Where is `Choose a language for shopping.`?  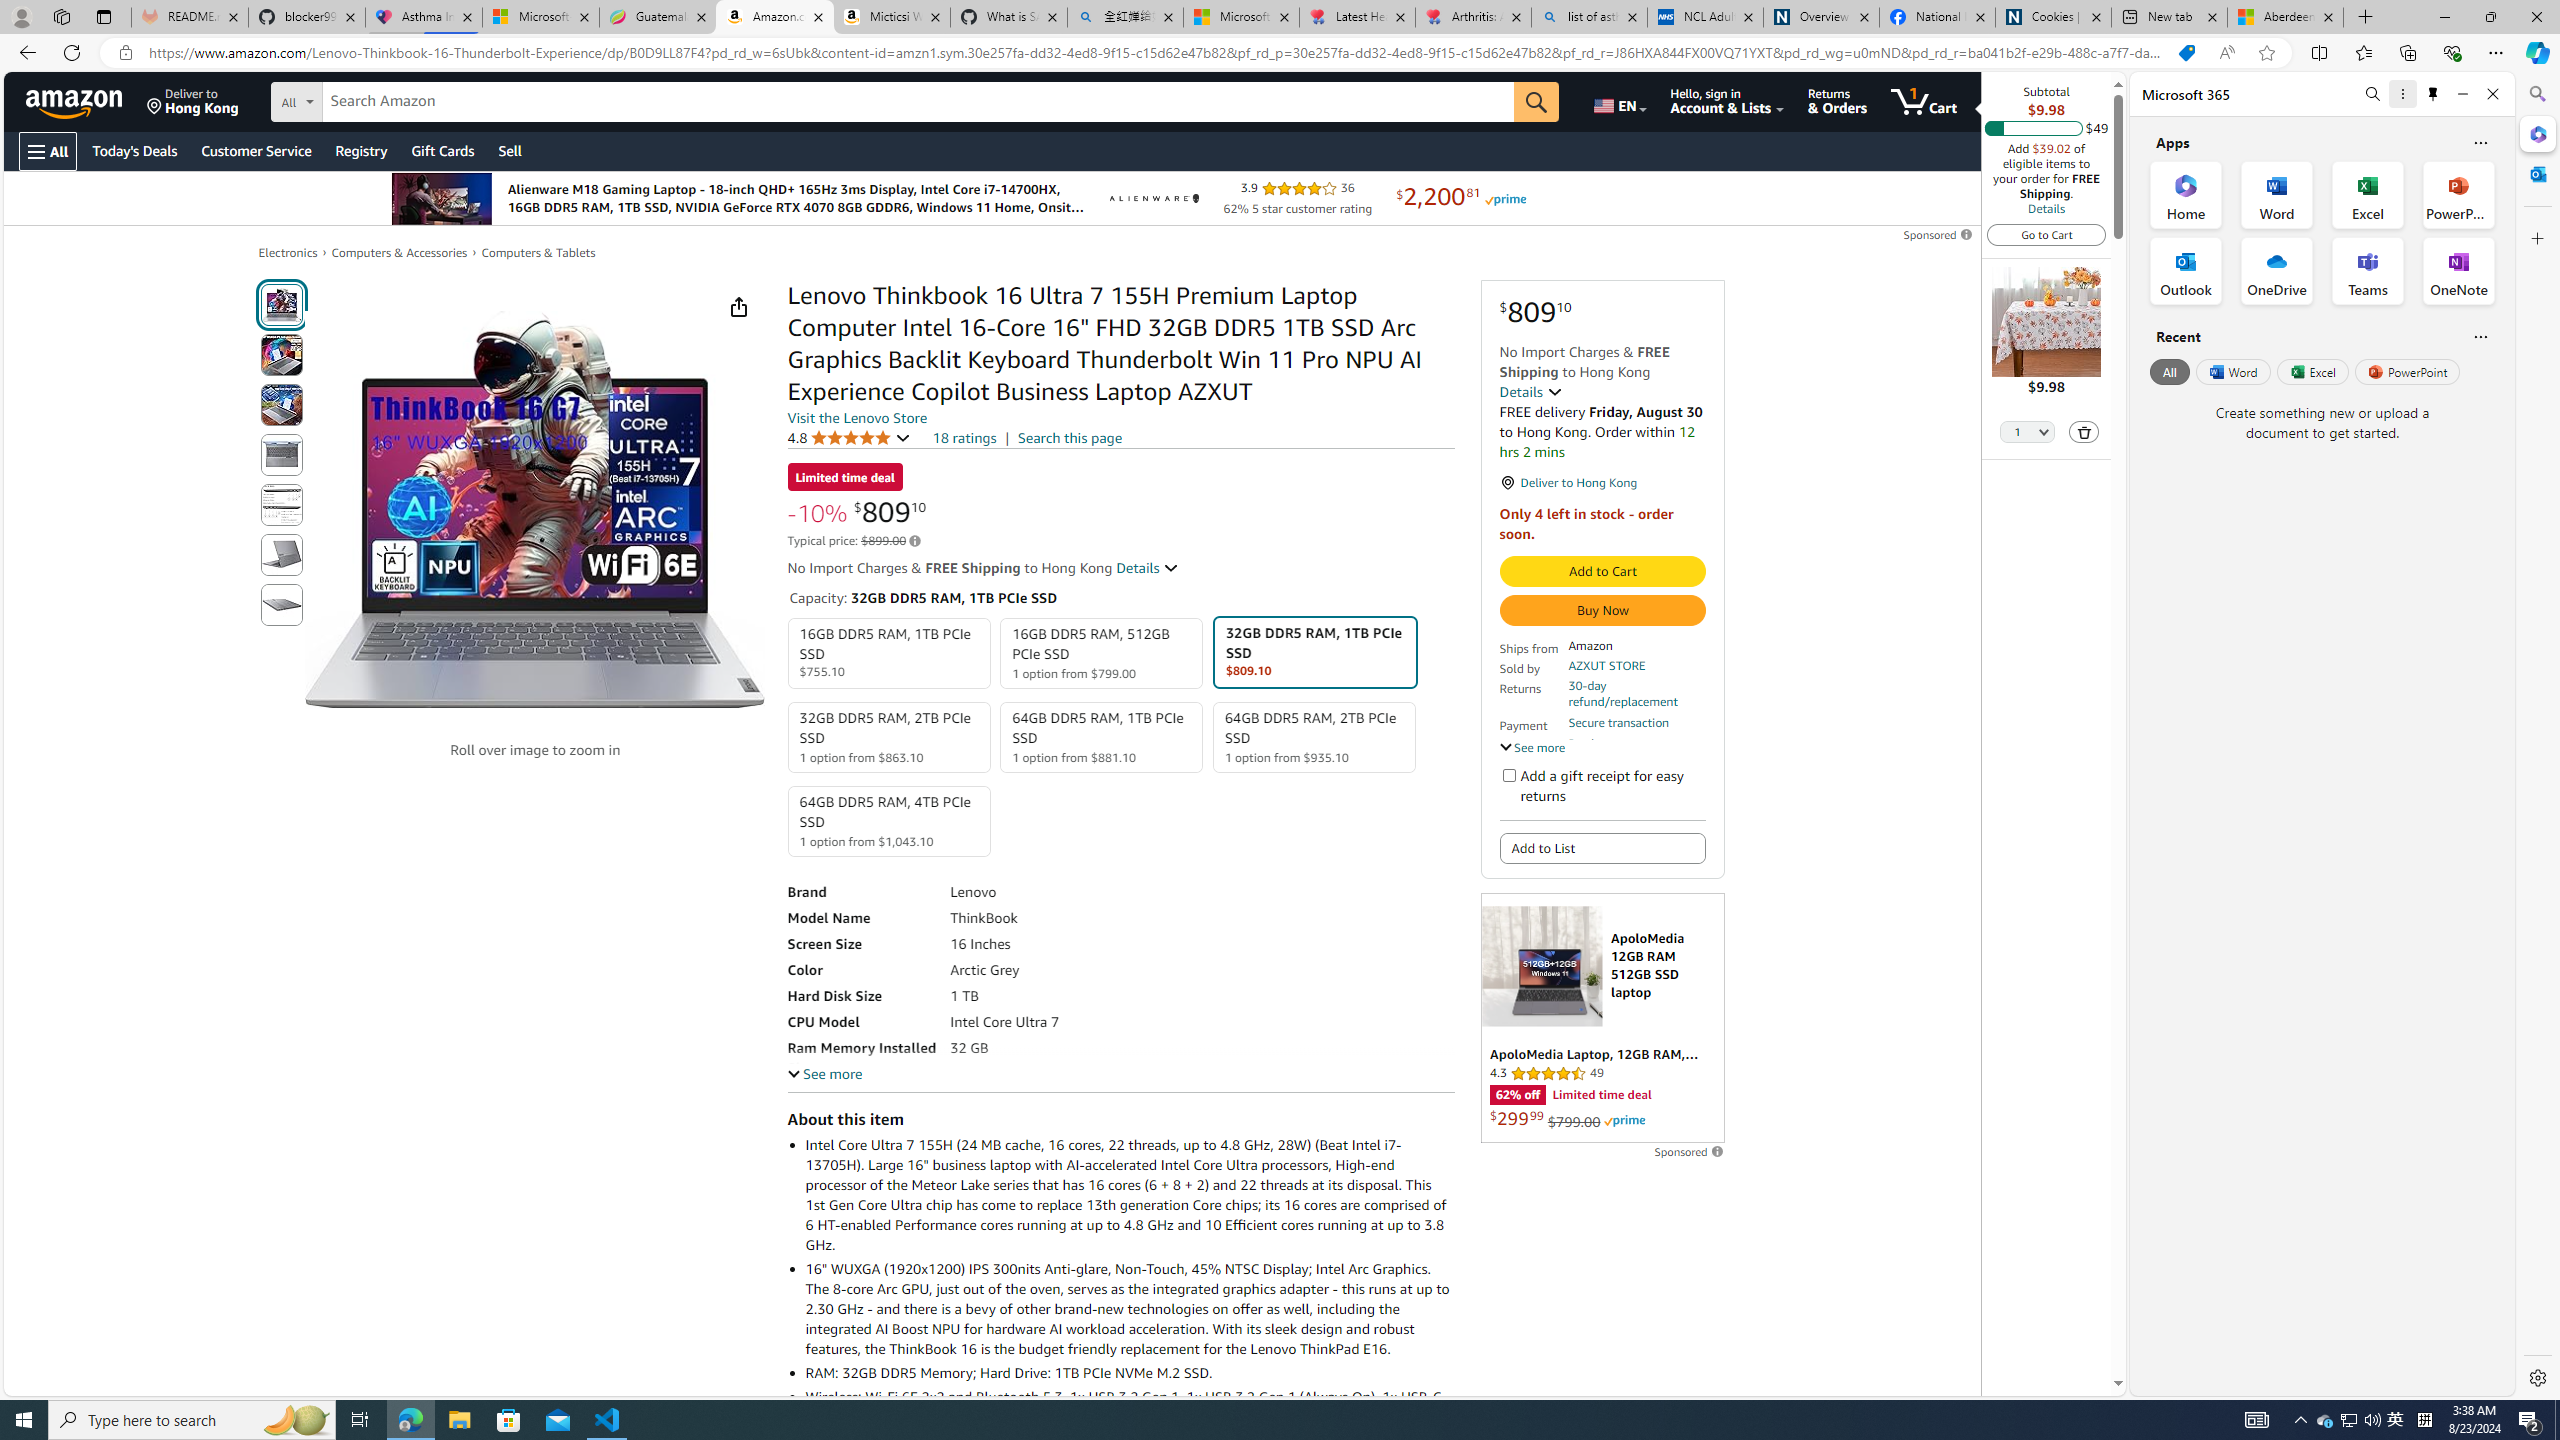 Choose a language for shopping. is located at coordinates (1619, 101).